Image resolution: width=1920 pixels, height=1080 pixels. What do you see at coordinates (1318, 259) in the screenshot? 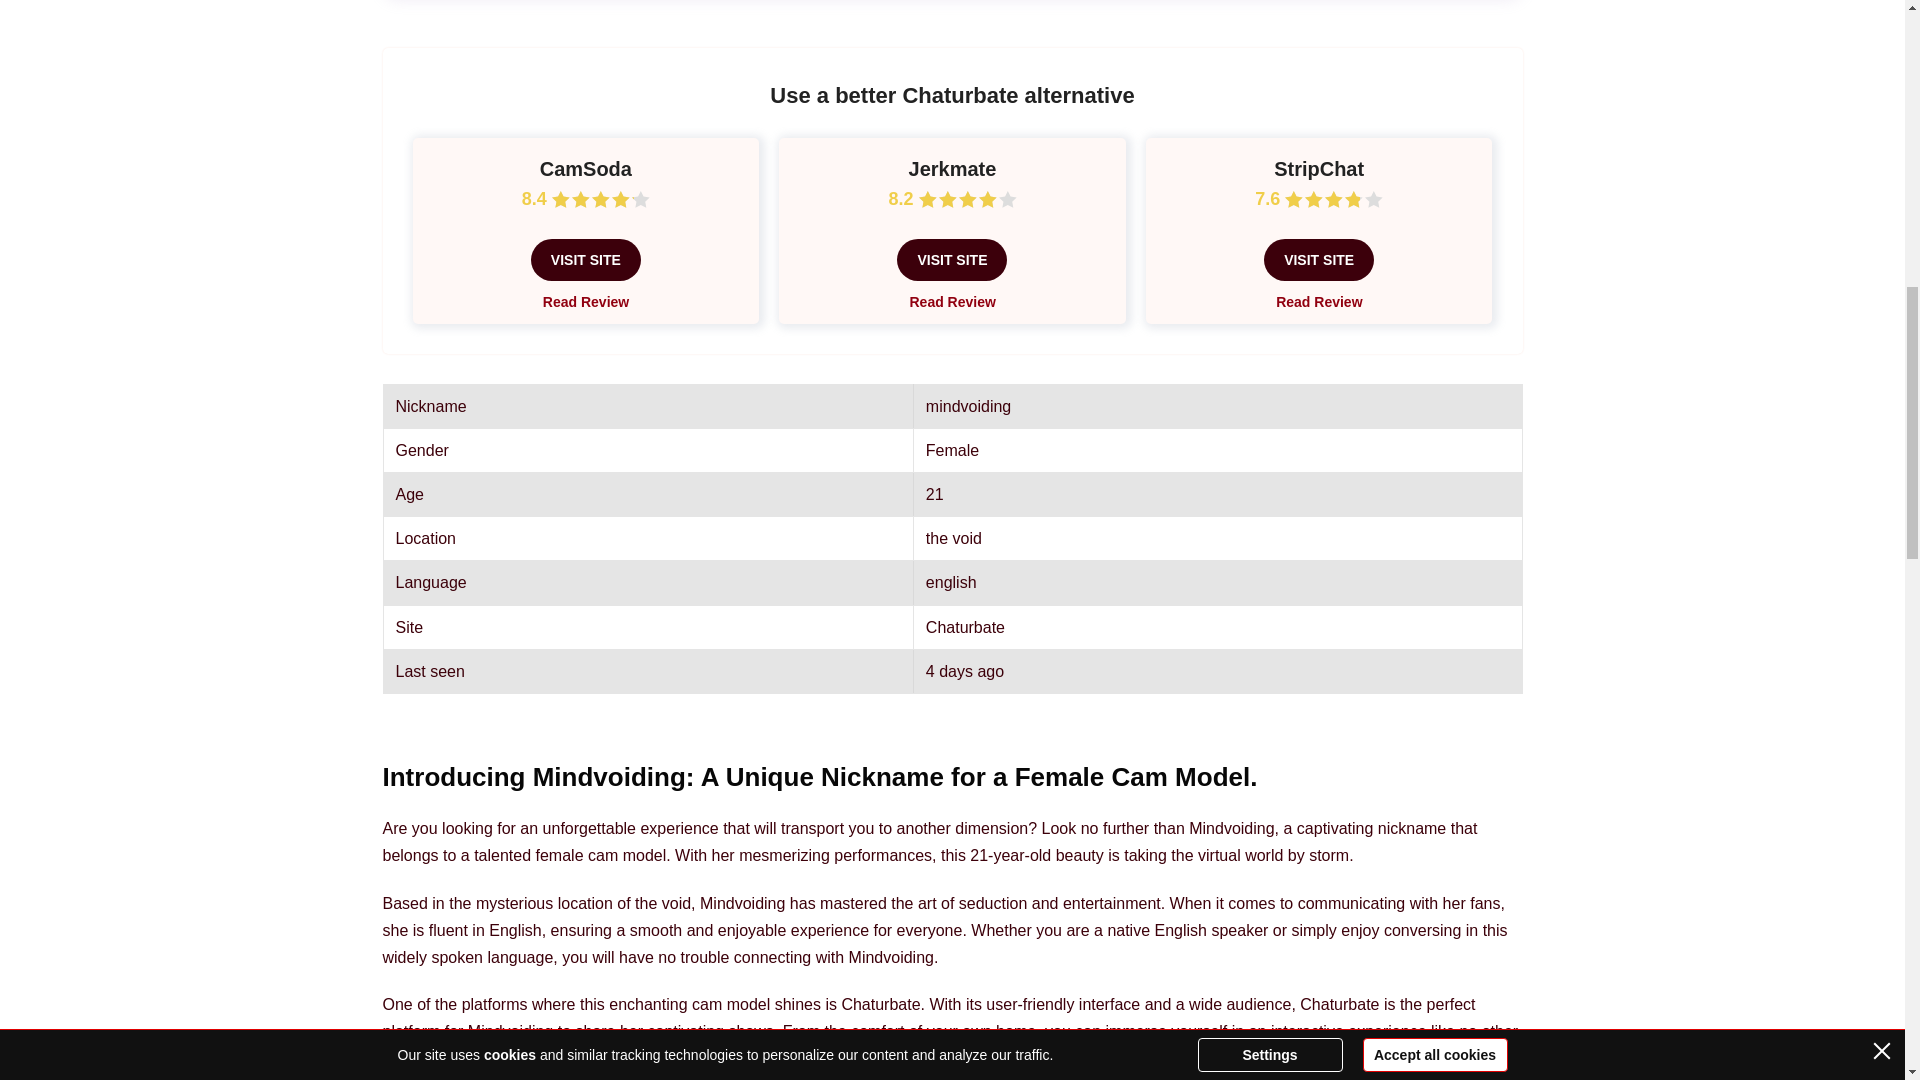
I see `VISIT SITE` at bounding box center [1318, 259].